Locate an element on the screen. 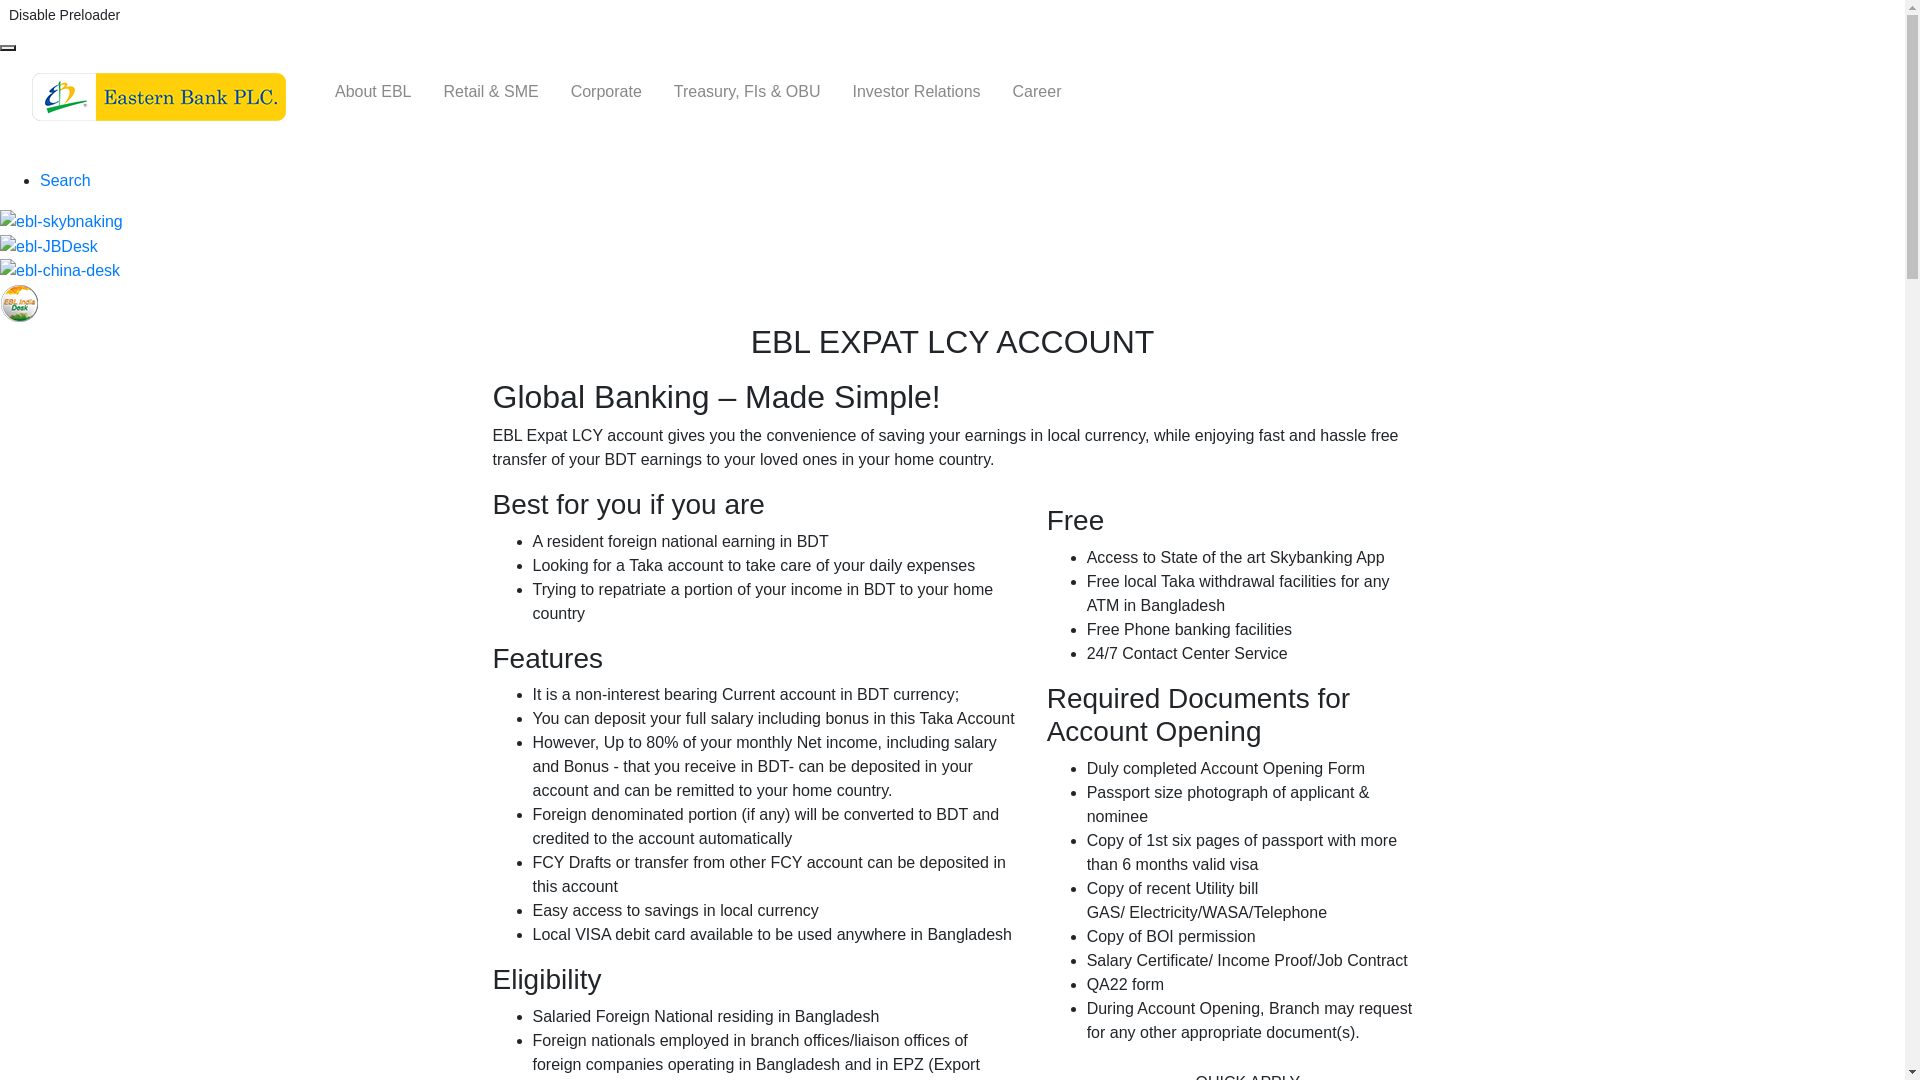 The width and height of the screenshot is (1920, 1080). Treasury, FIs & OBU is located at coordinates (748, 92).